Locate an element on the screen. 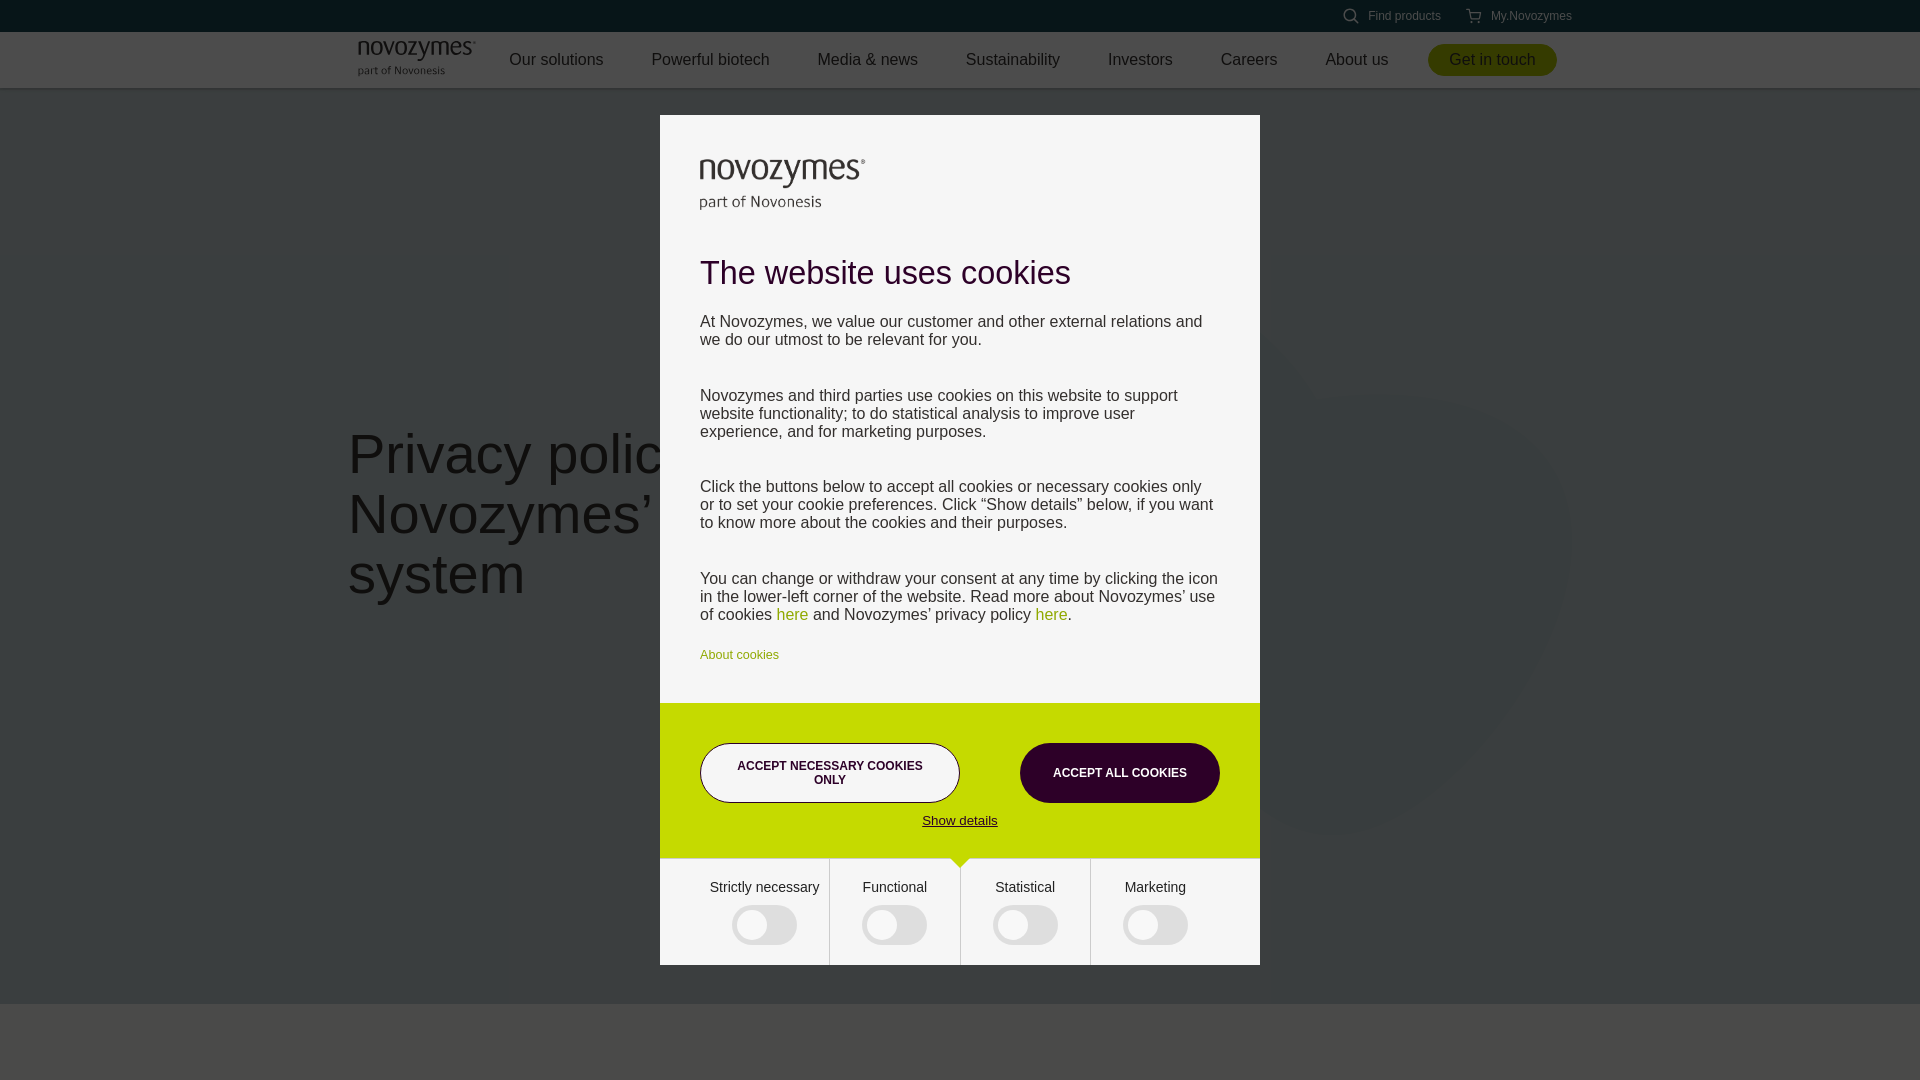  Show details is located at coordinates (960, 820).